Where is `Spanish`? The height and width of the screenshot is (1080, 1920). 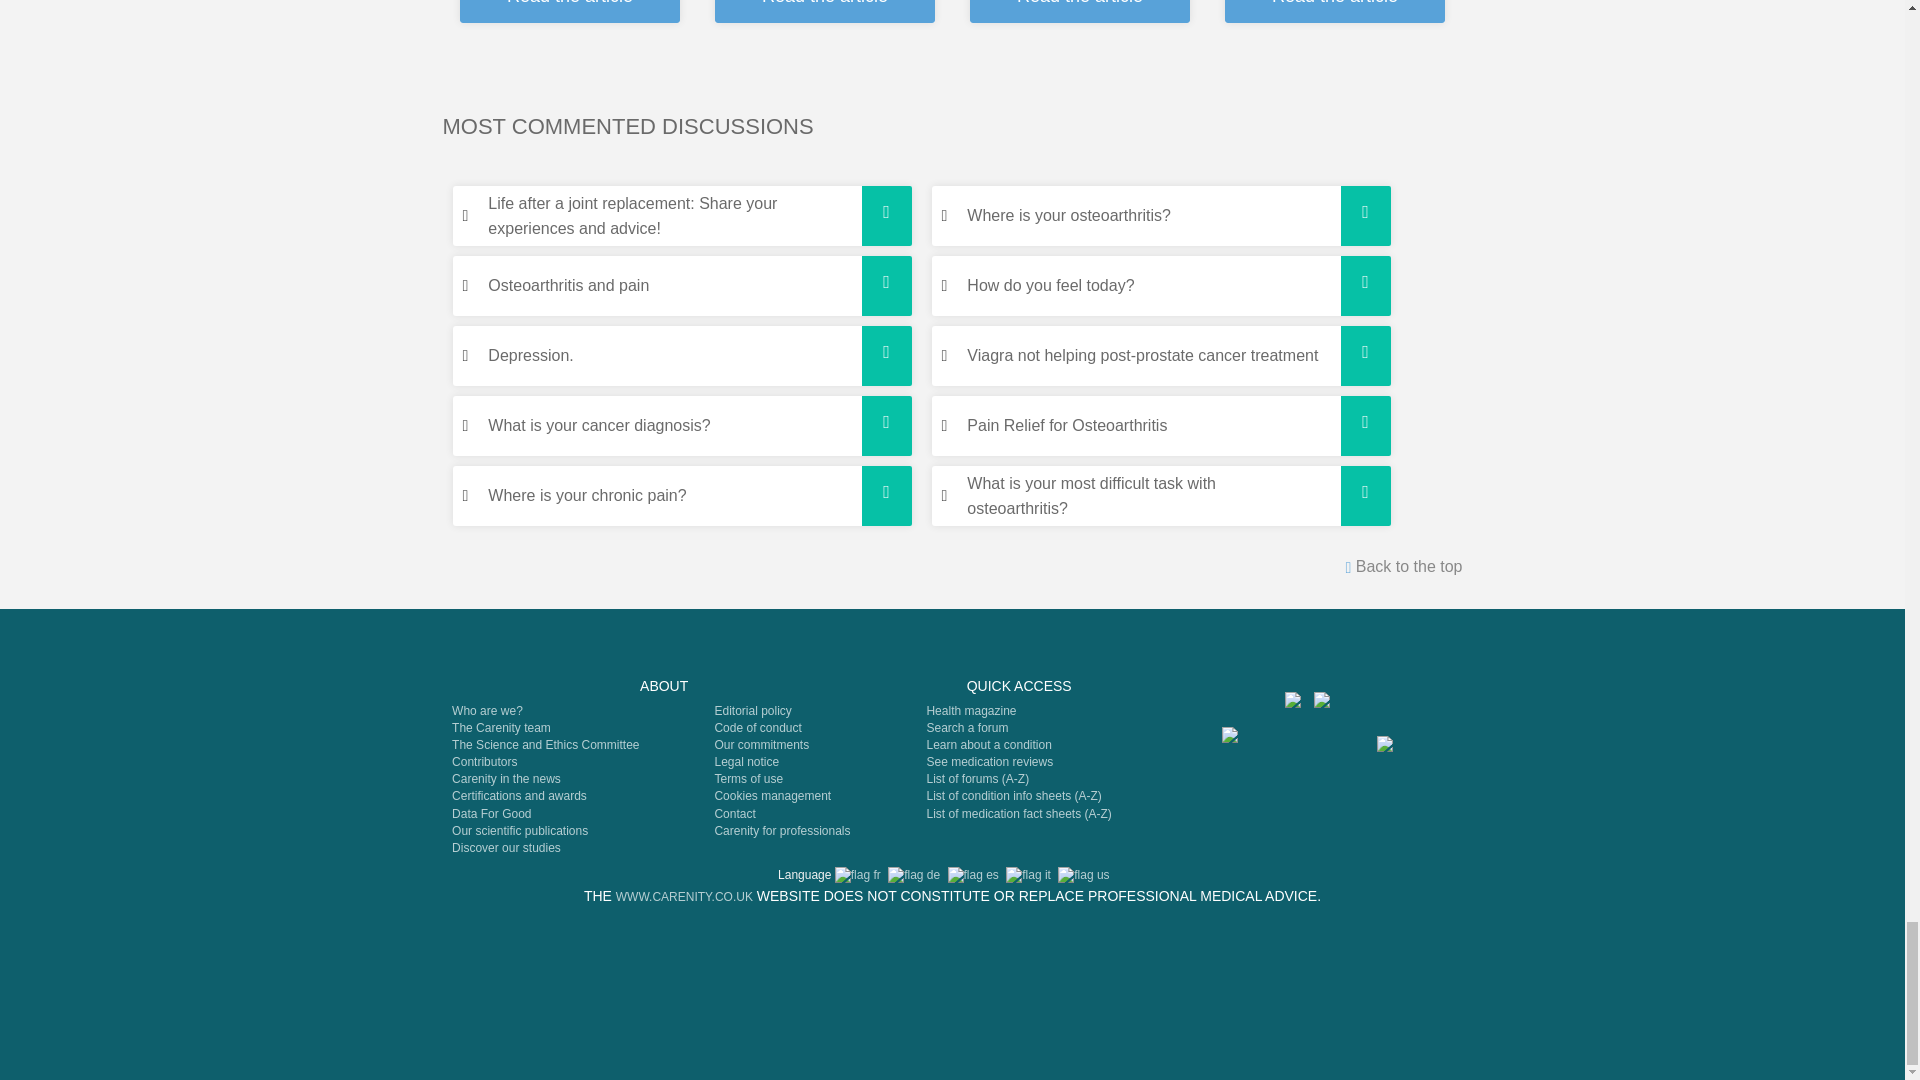
Spanish is located at coordinates (973, 876).